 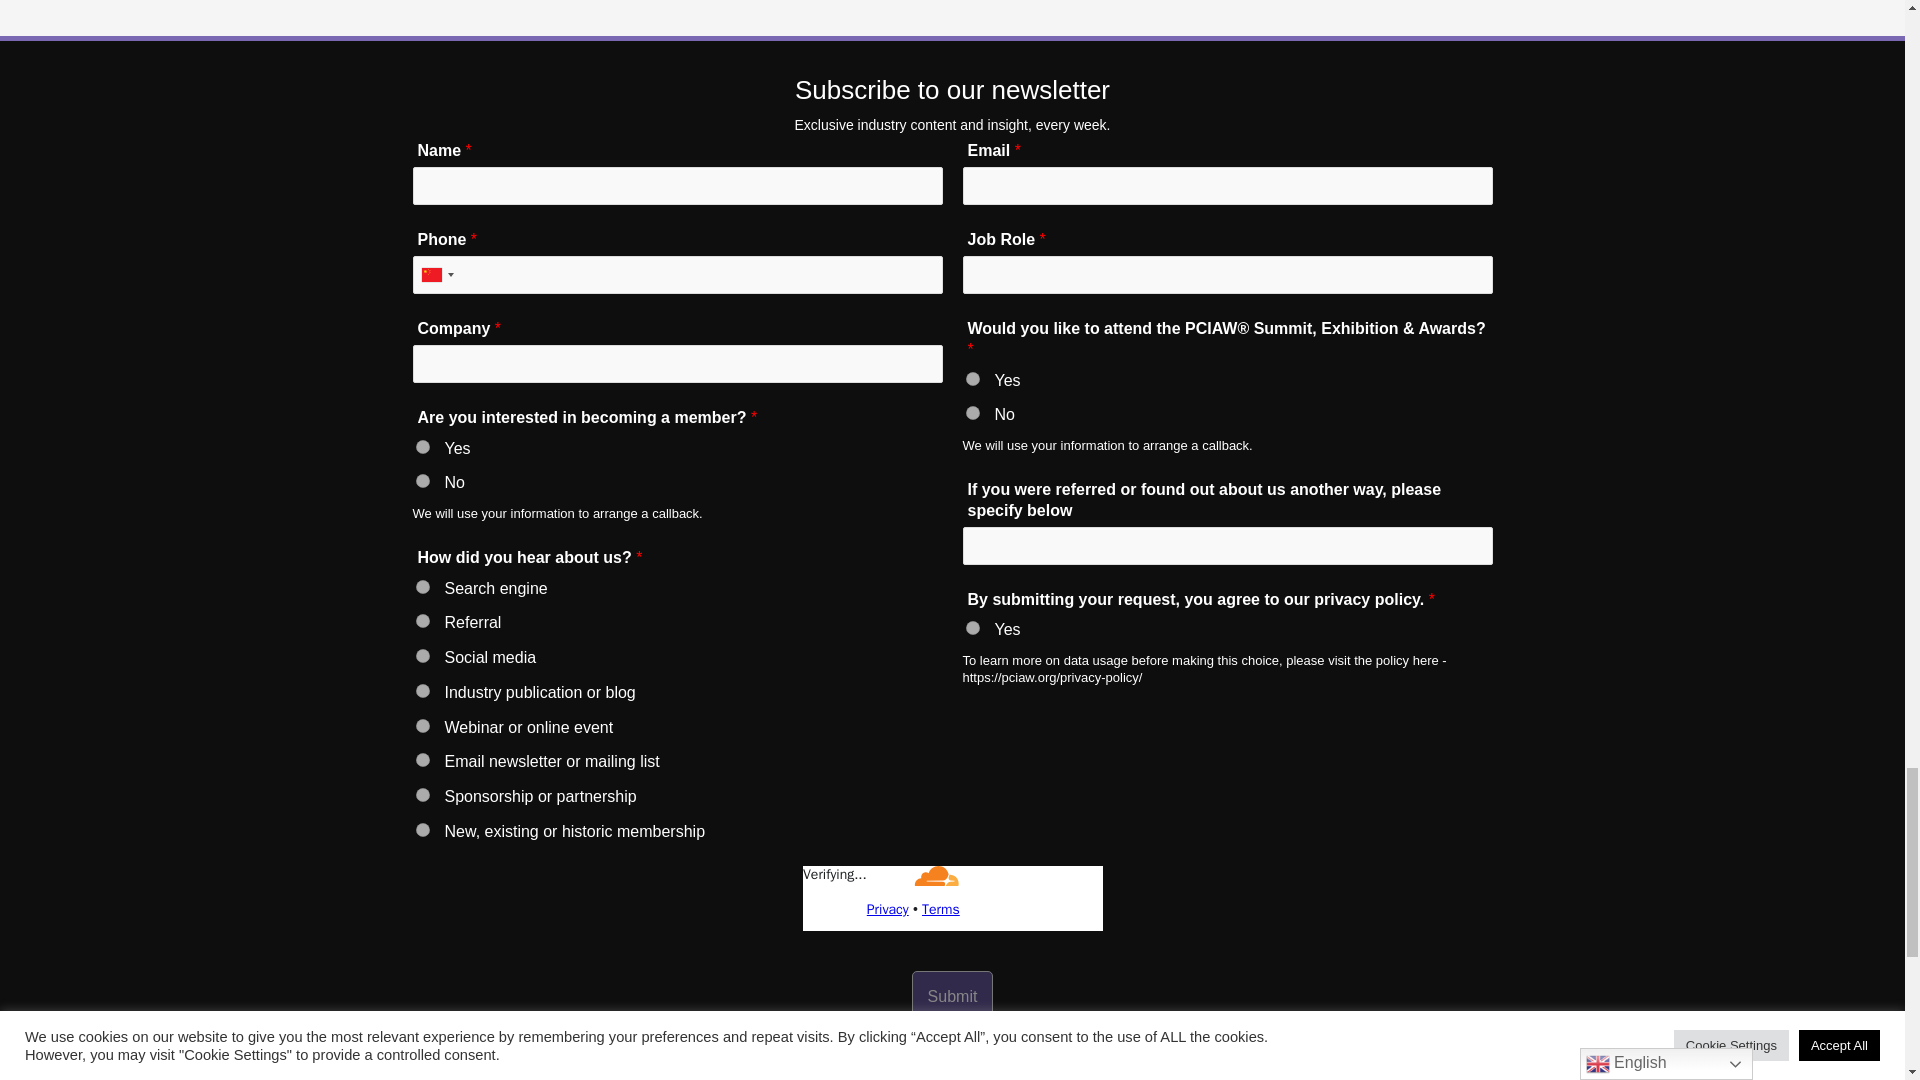 What do you see at coordinates (423, 726) in the screenshot?
I see `Webinar or online event` at bounding box center [423, 726].